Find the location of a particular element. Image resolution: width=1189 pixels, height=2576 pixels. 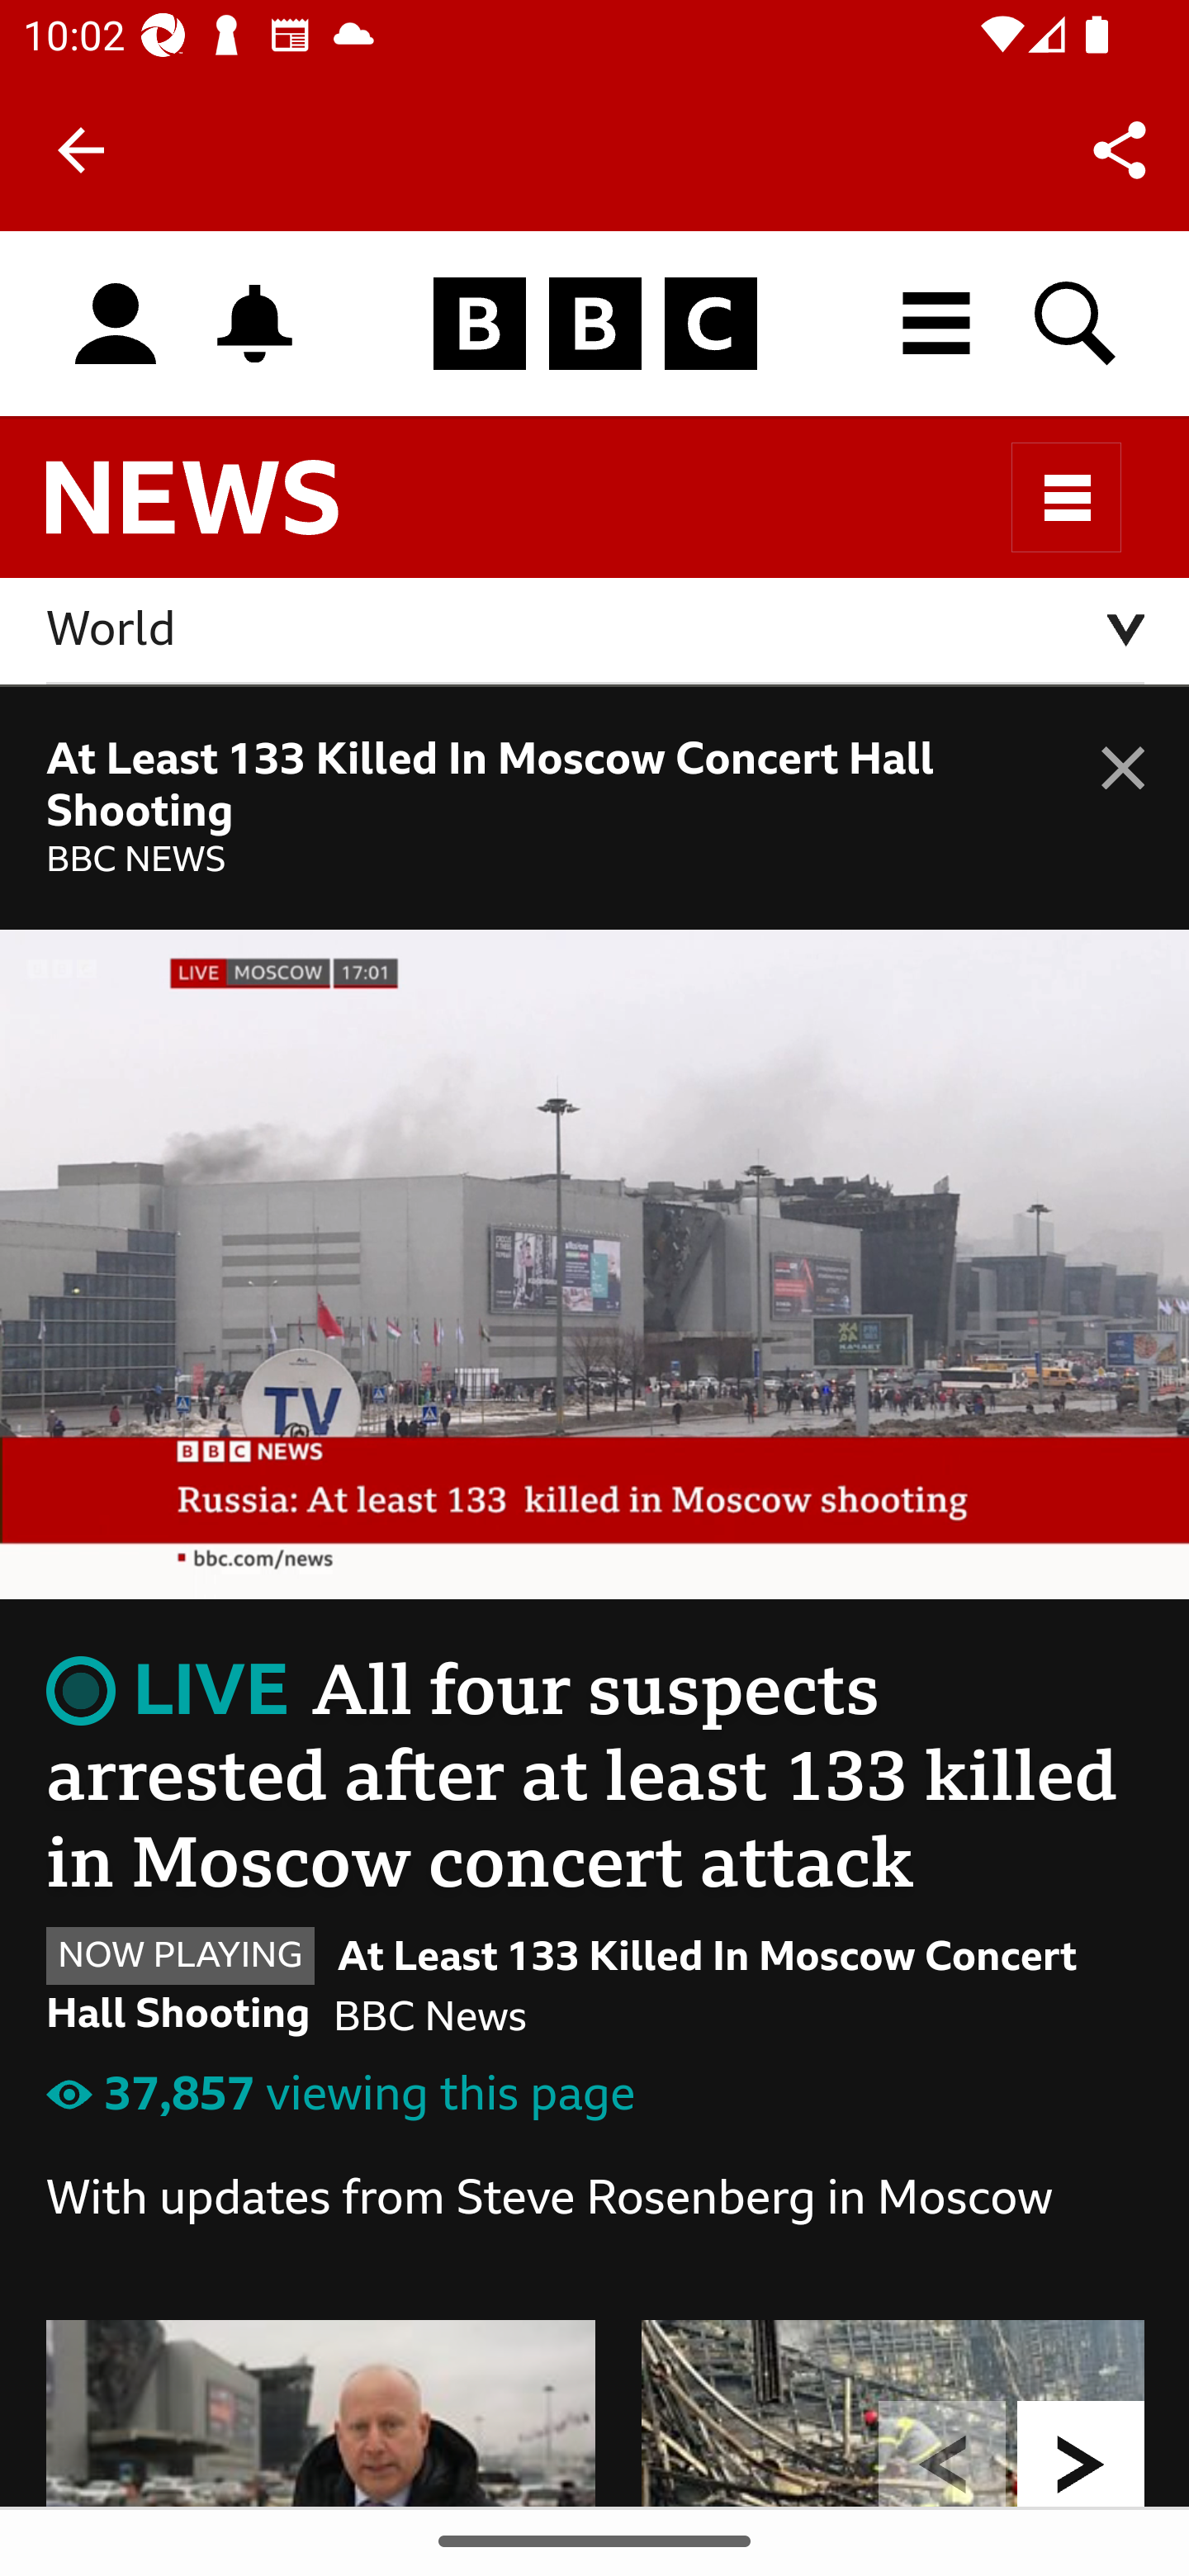

next is located at coordinates (1082, 2453).